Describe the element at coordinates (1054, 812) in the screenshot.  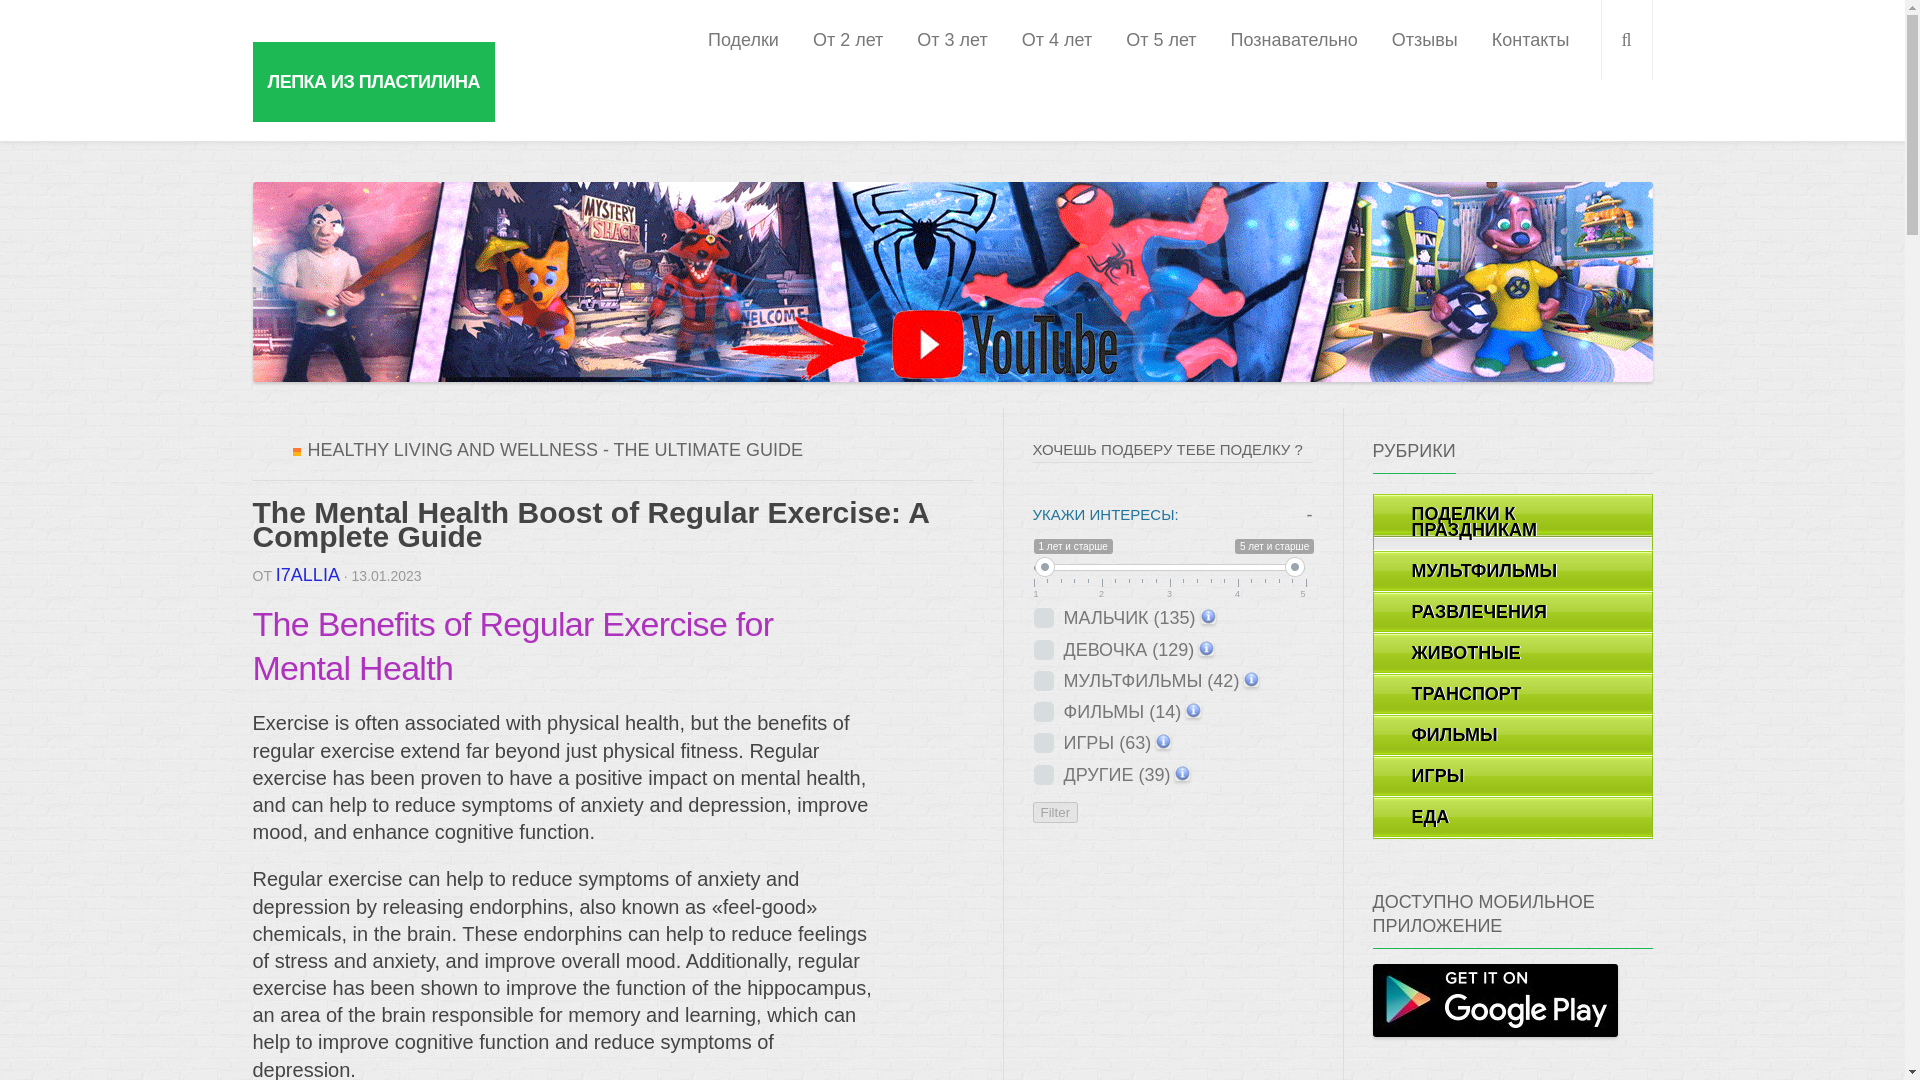
I see `Filter` at that location.